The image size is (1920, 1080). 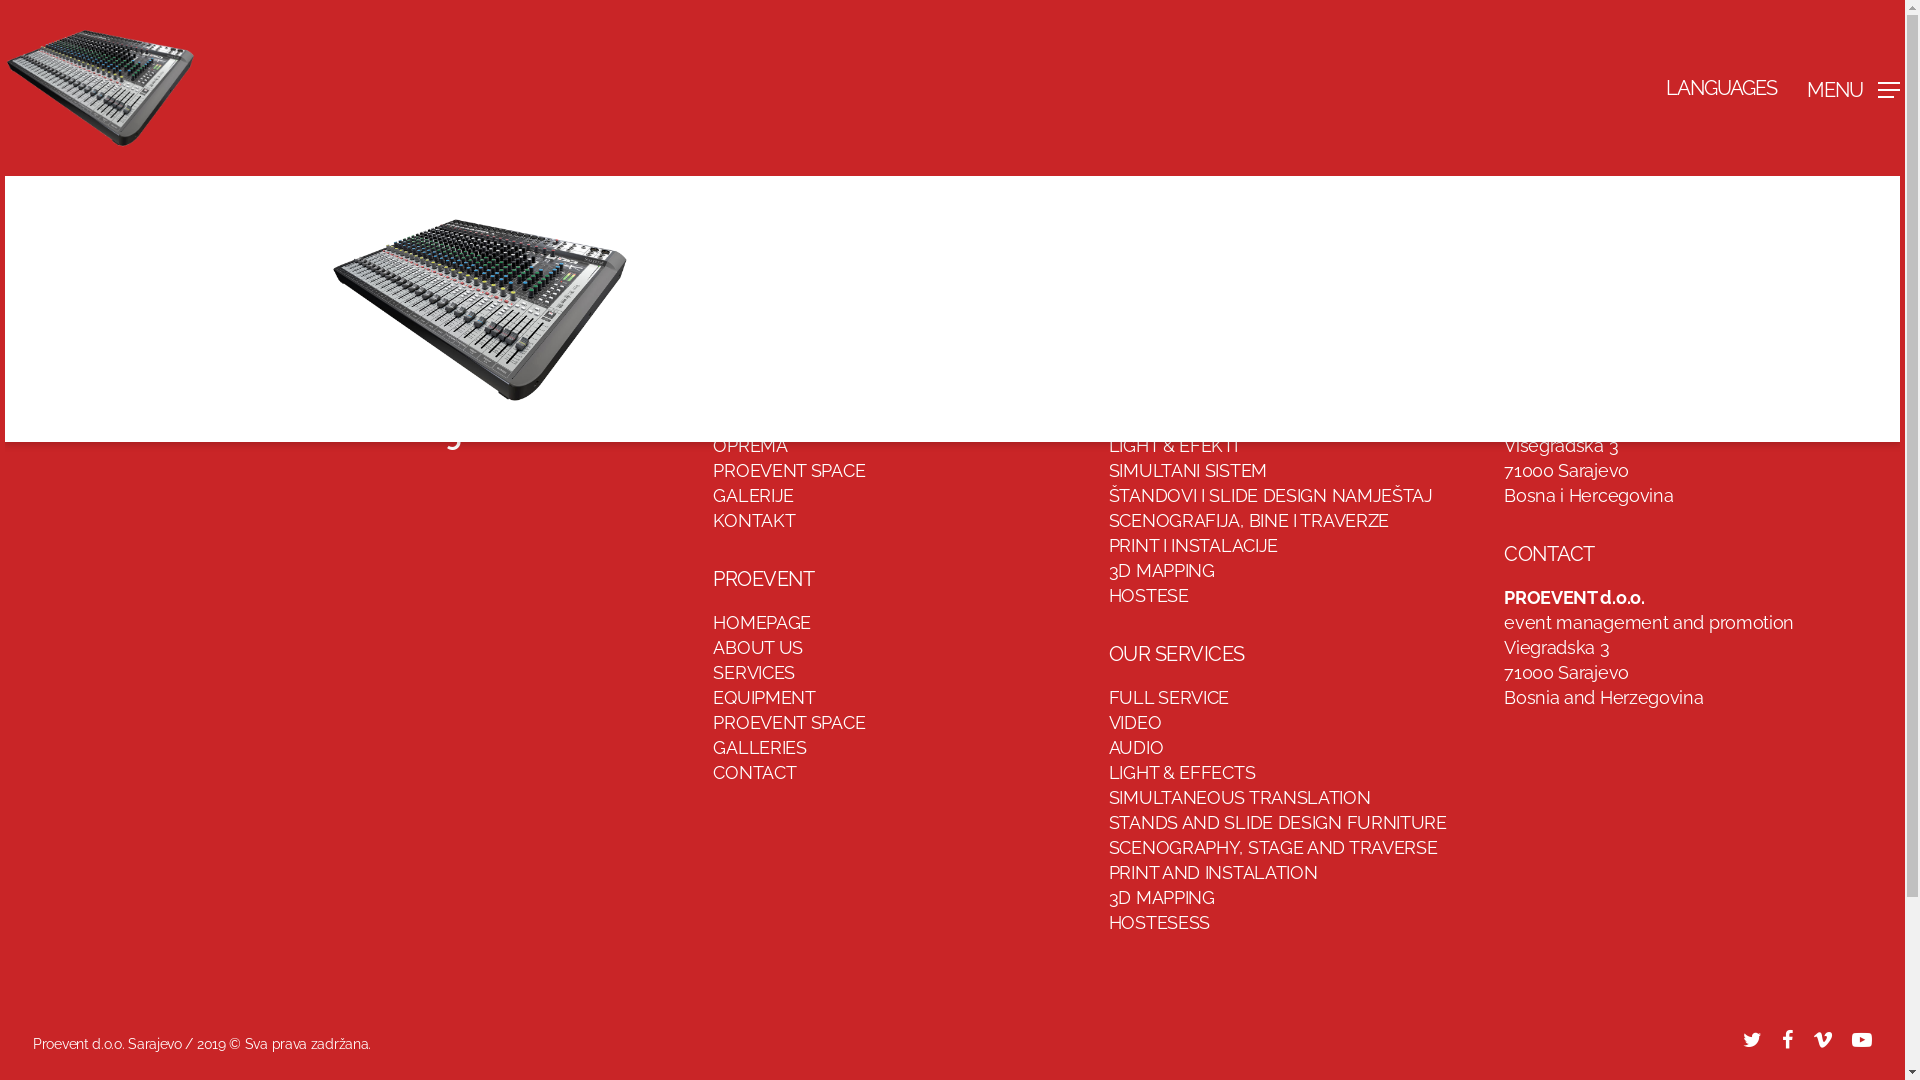 What do you see at coordinates (1194, 546) in the screenshot?
I see `PRINT I INSTALACIJE` at bounding box center [1194, 546].